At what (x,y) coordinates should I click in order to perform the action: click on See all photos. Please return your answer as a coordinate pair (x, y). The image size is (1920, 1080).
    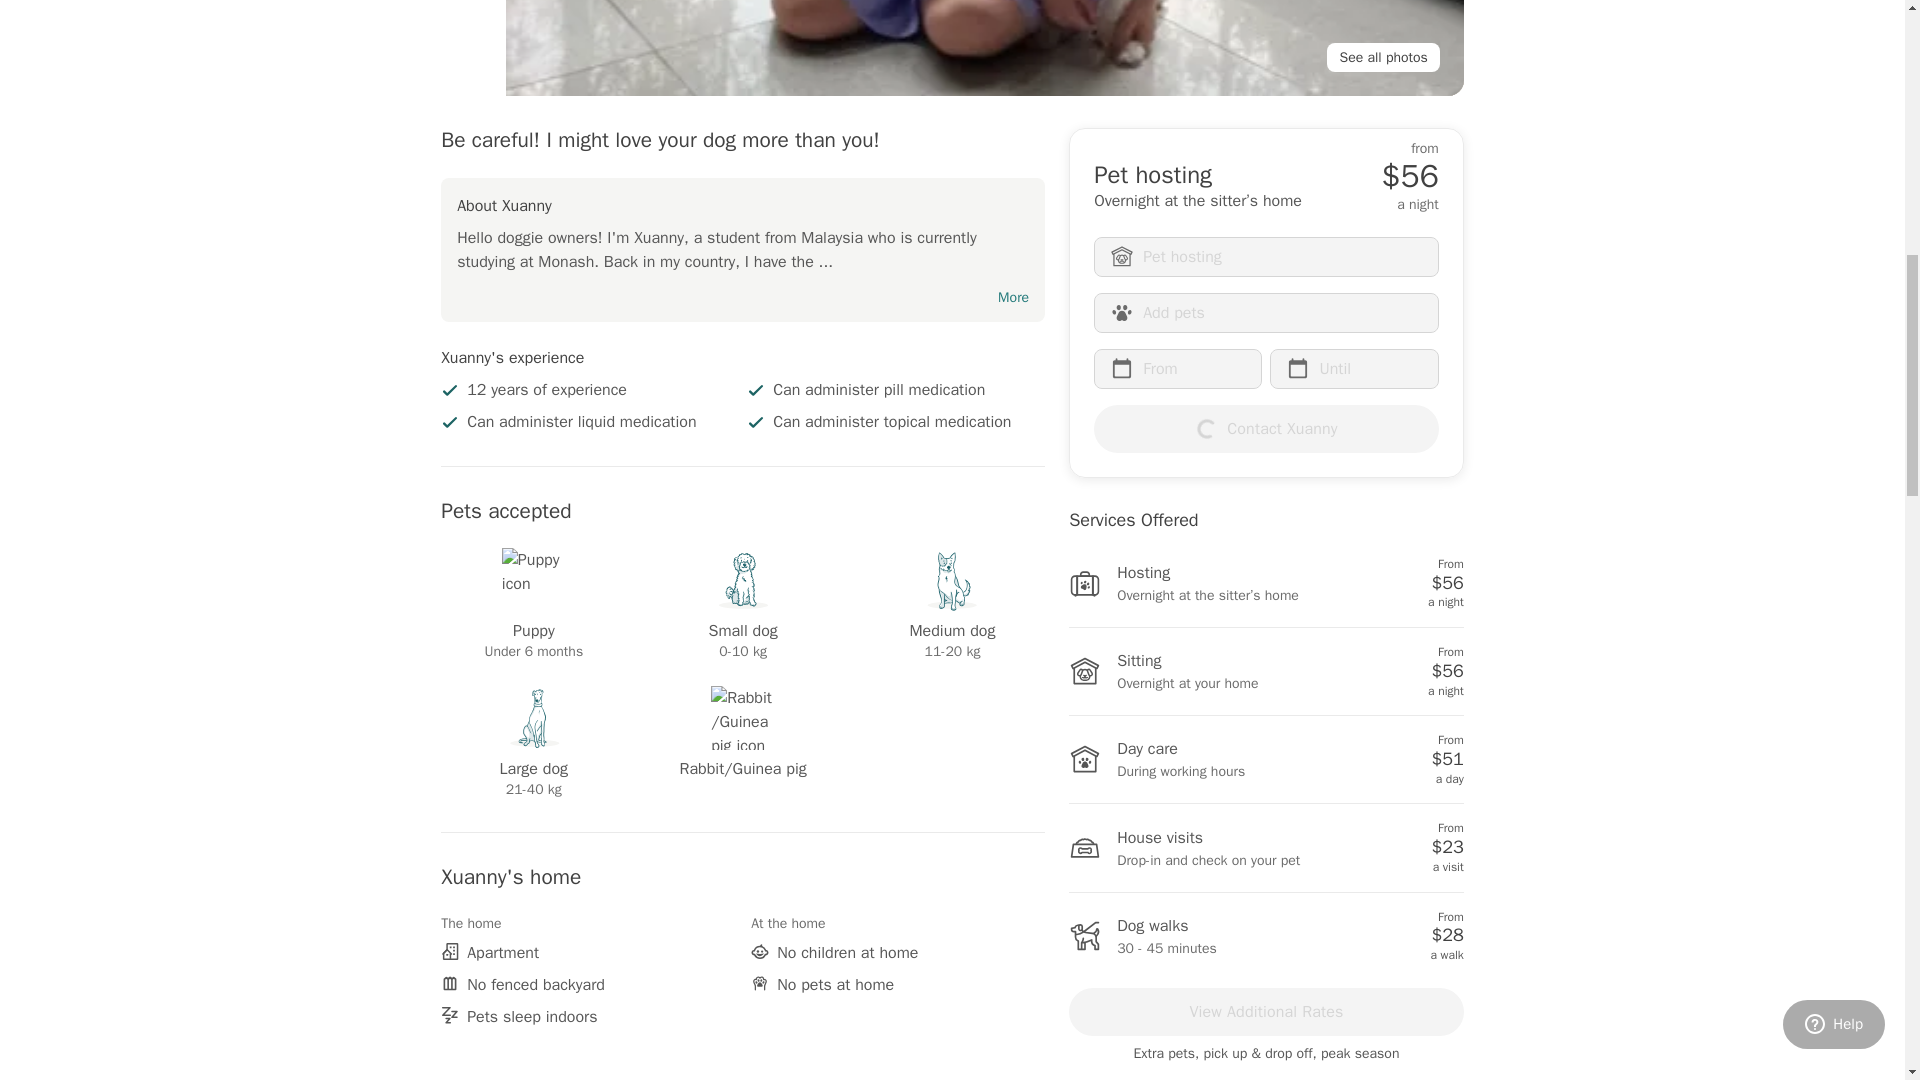
    Looking at the image, I should click on (1382, 58).